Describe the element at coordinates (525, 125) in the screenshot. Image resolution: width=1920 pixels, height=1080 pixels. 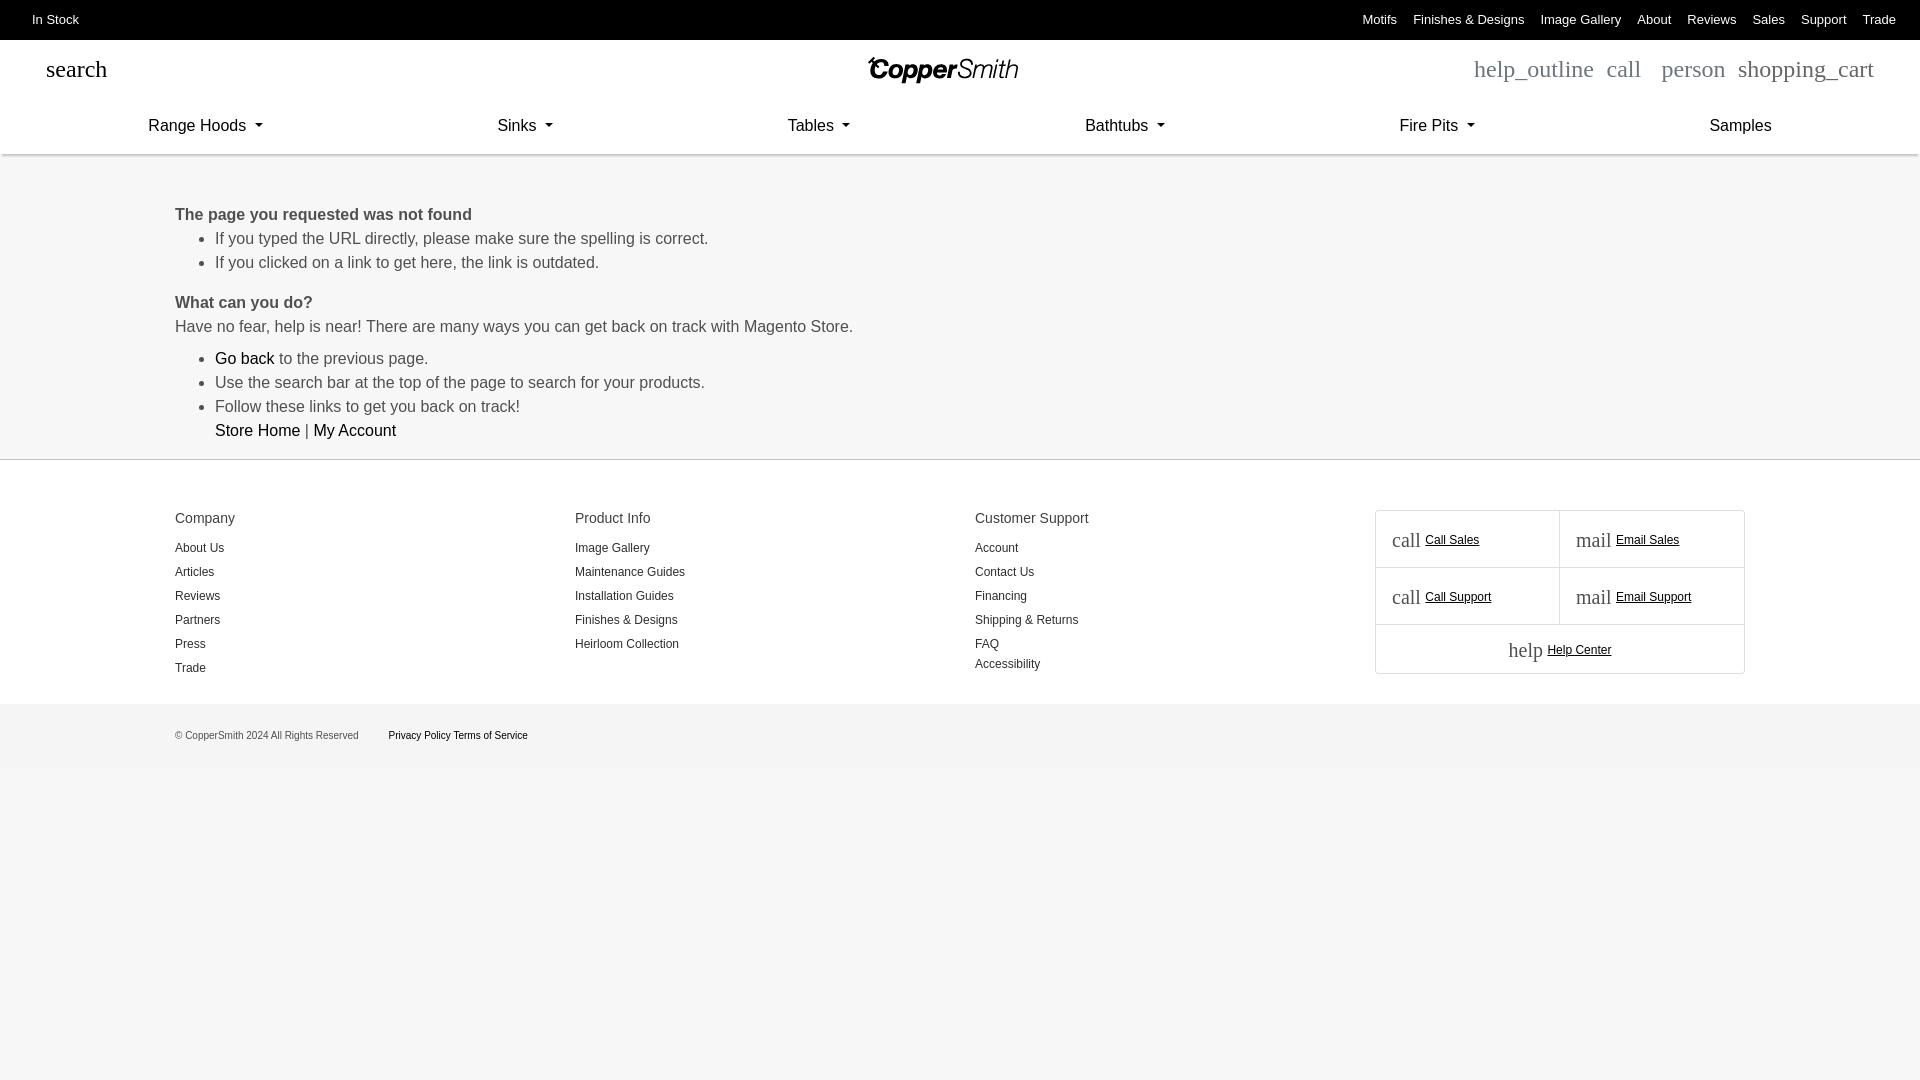
I see `Sinks` at that location.